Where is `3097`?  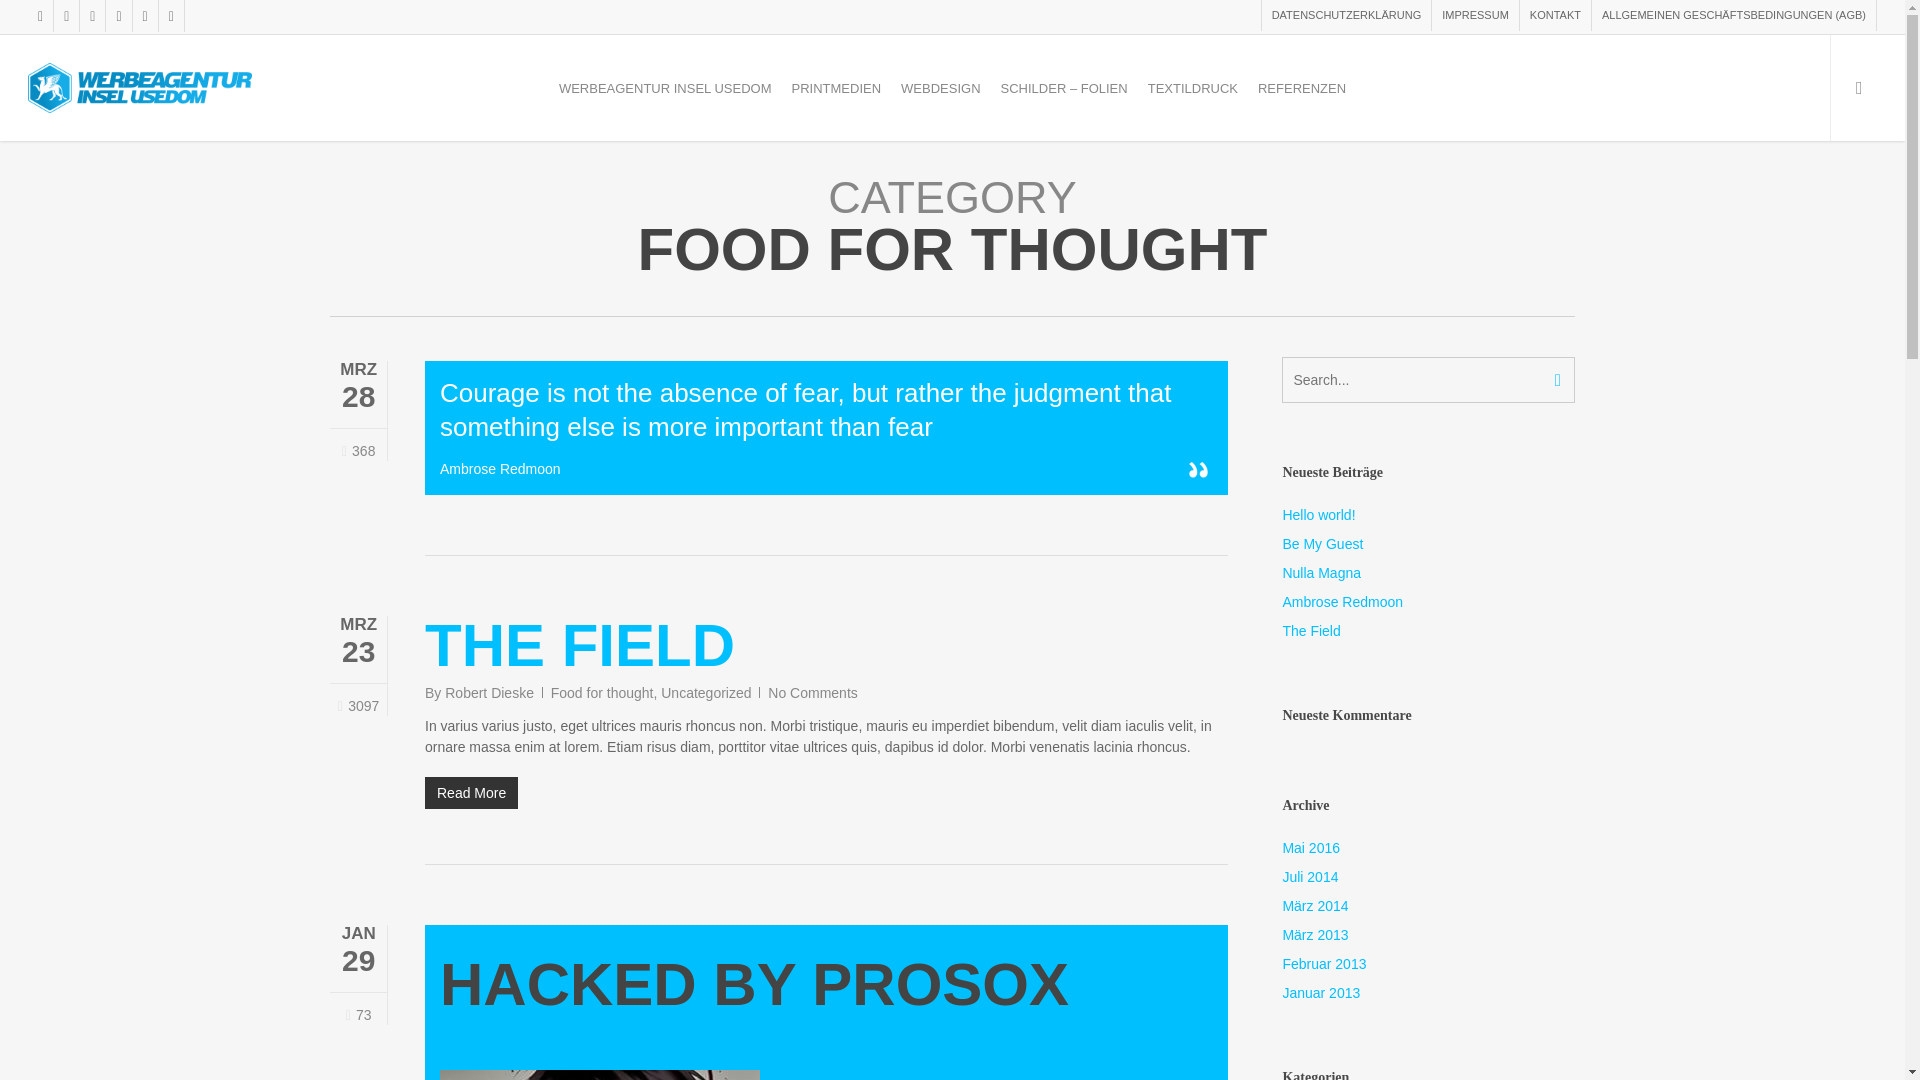
3097 is located at coordinates (358, 706).